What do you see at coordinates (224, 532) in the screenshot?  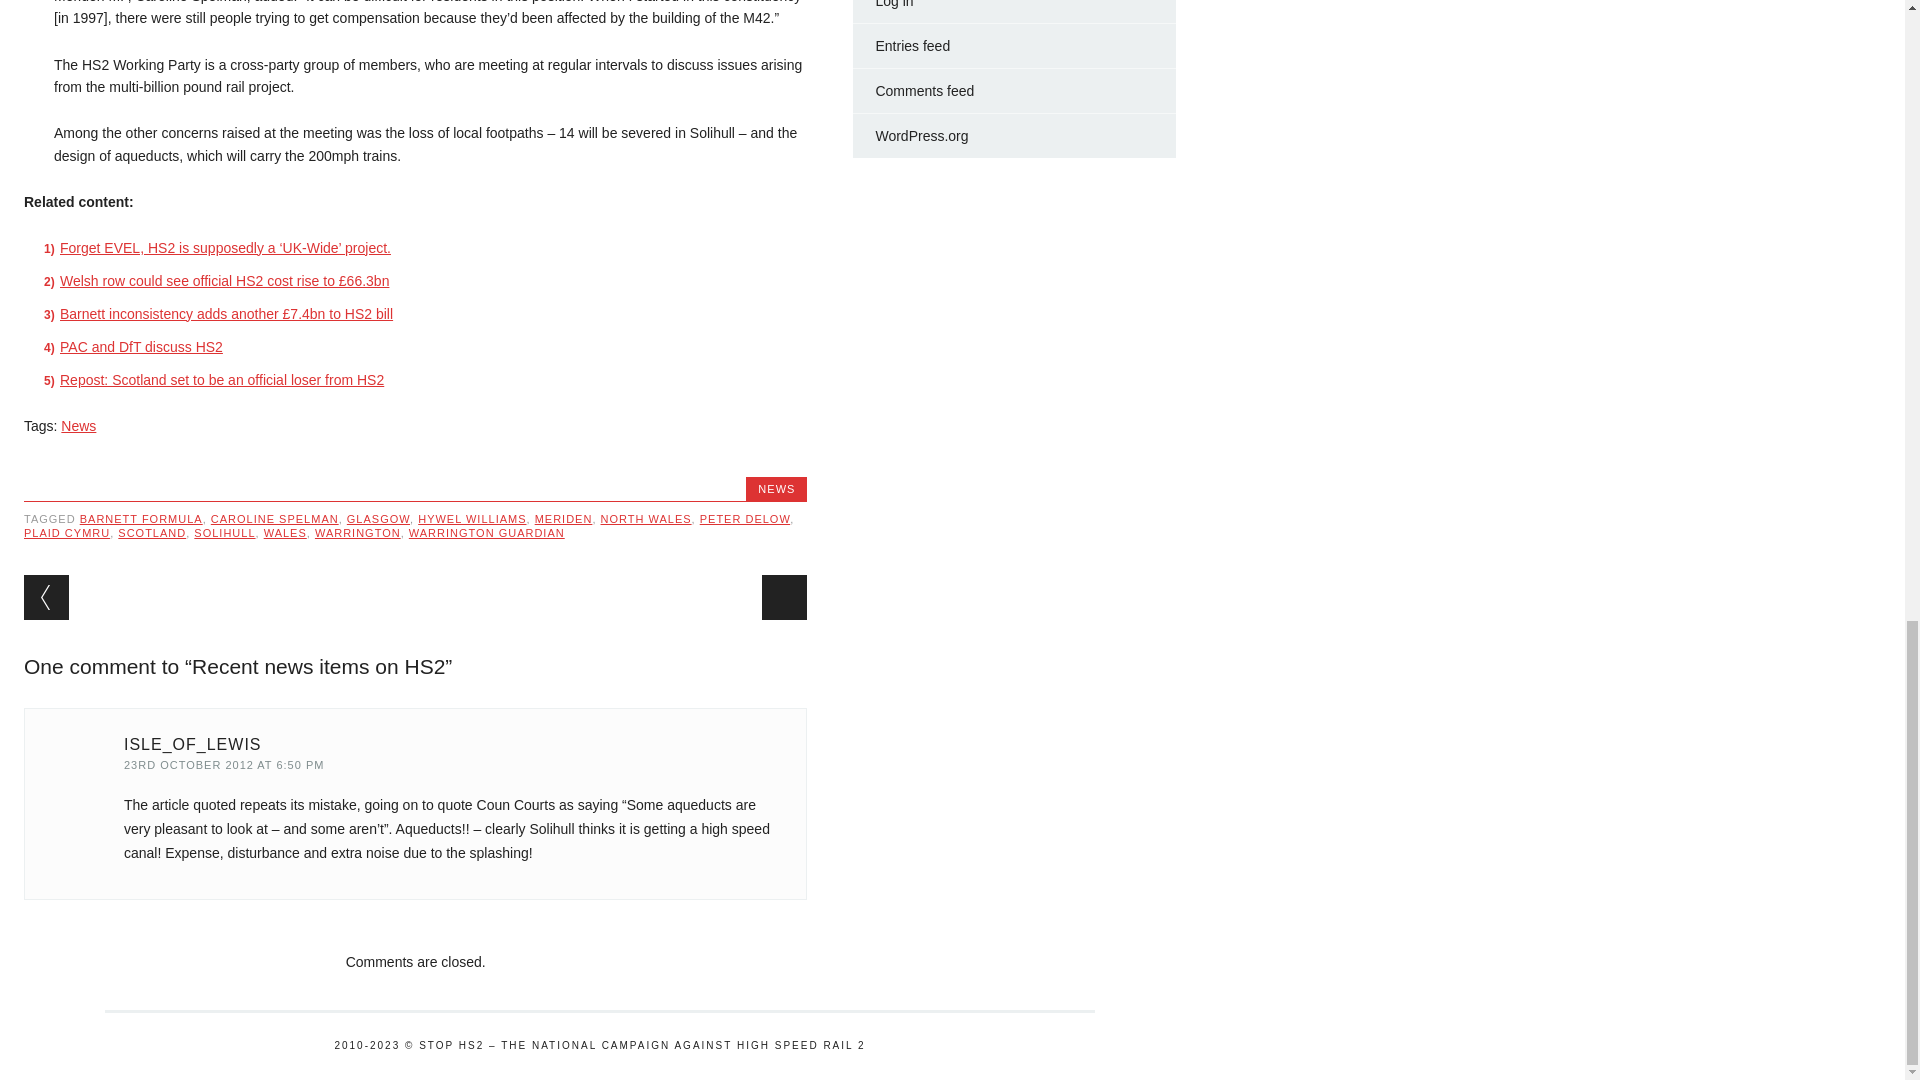 I see `SOLIHULL` at bounding box center [224, 532].